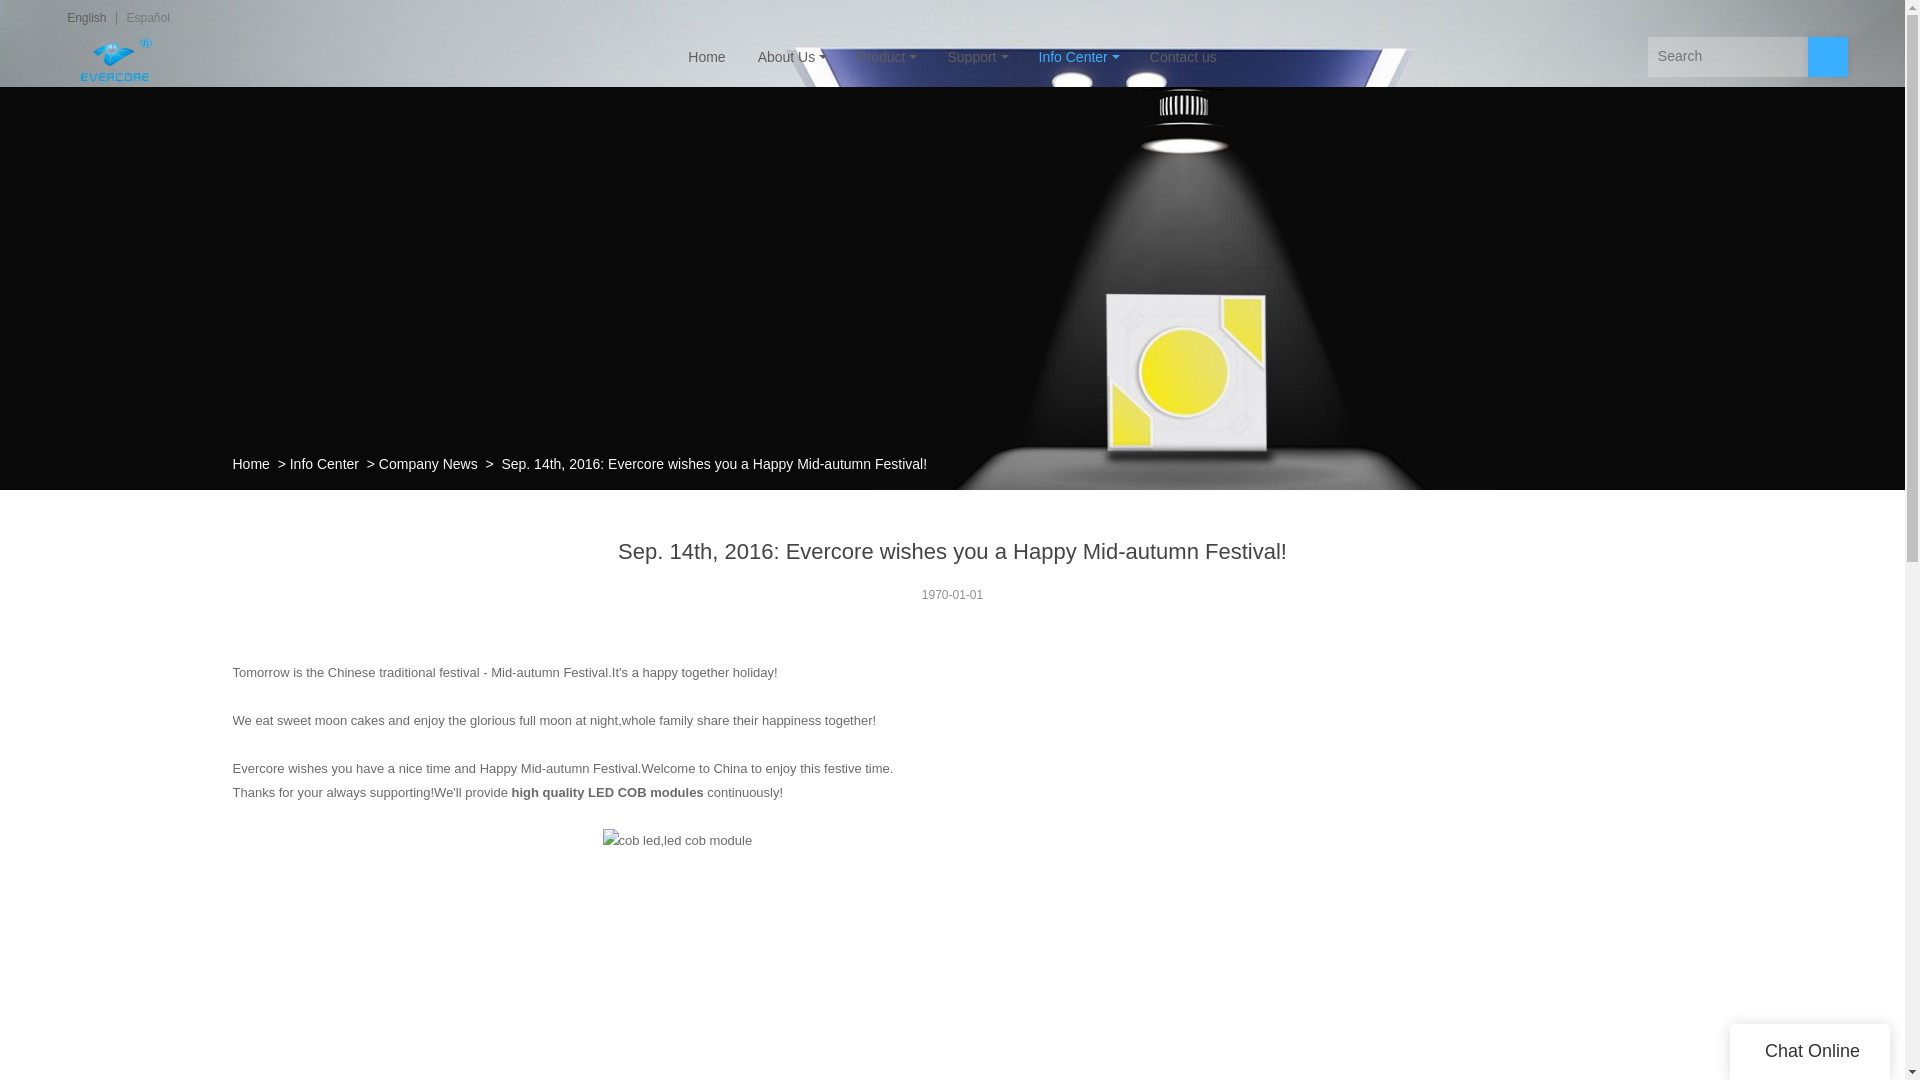 Image resolution: width=1920 pixels, height=1080 pixels. Describe the element at coordinates (250, 463) in the screenshot. I see `Home` at that location.